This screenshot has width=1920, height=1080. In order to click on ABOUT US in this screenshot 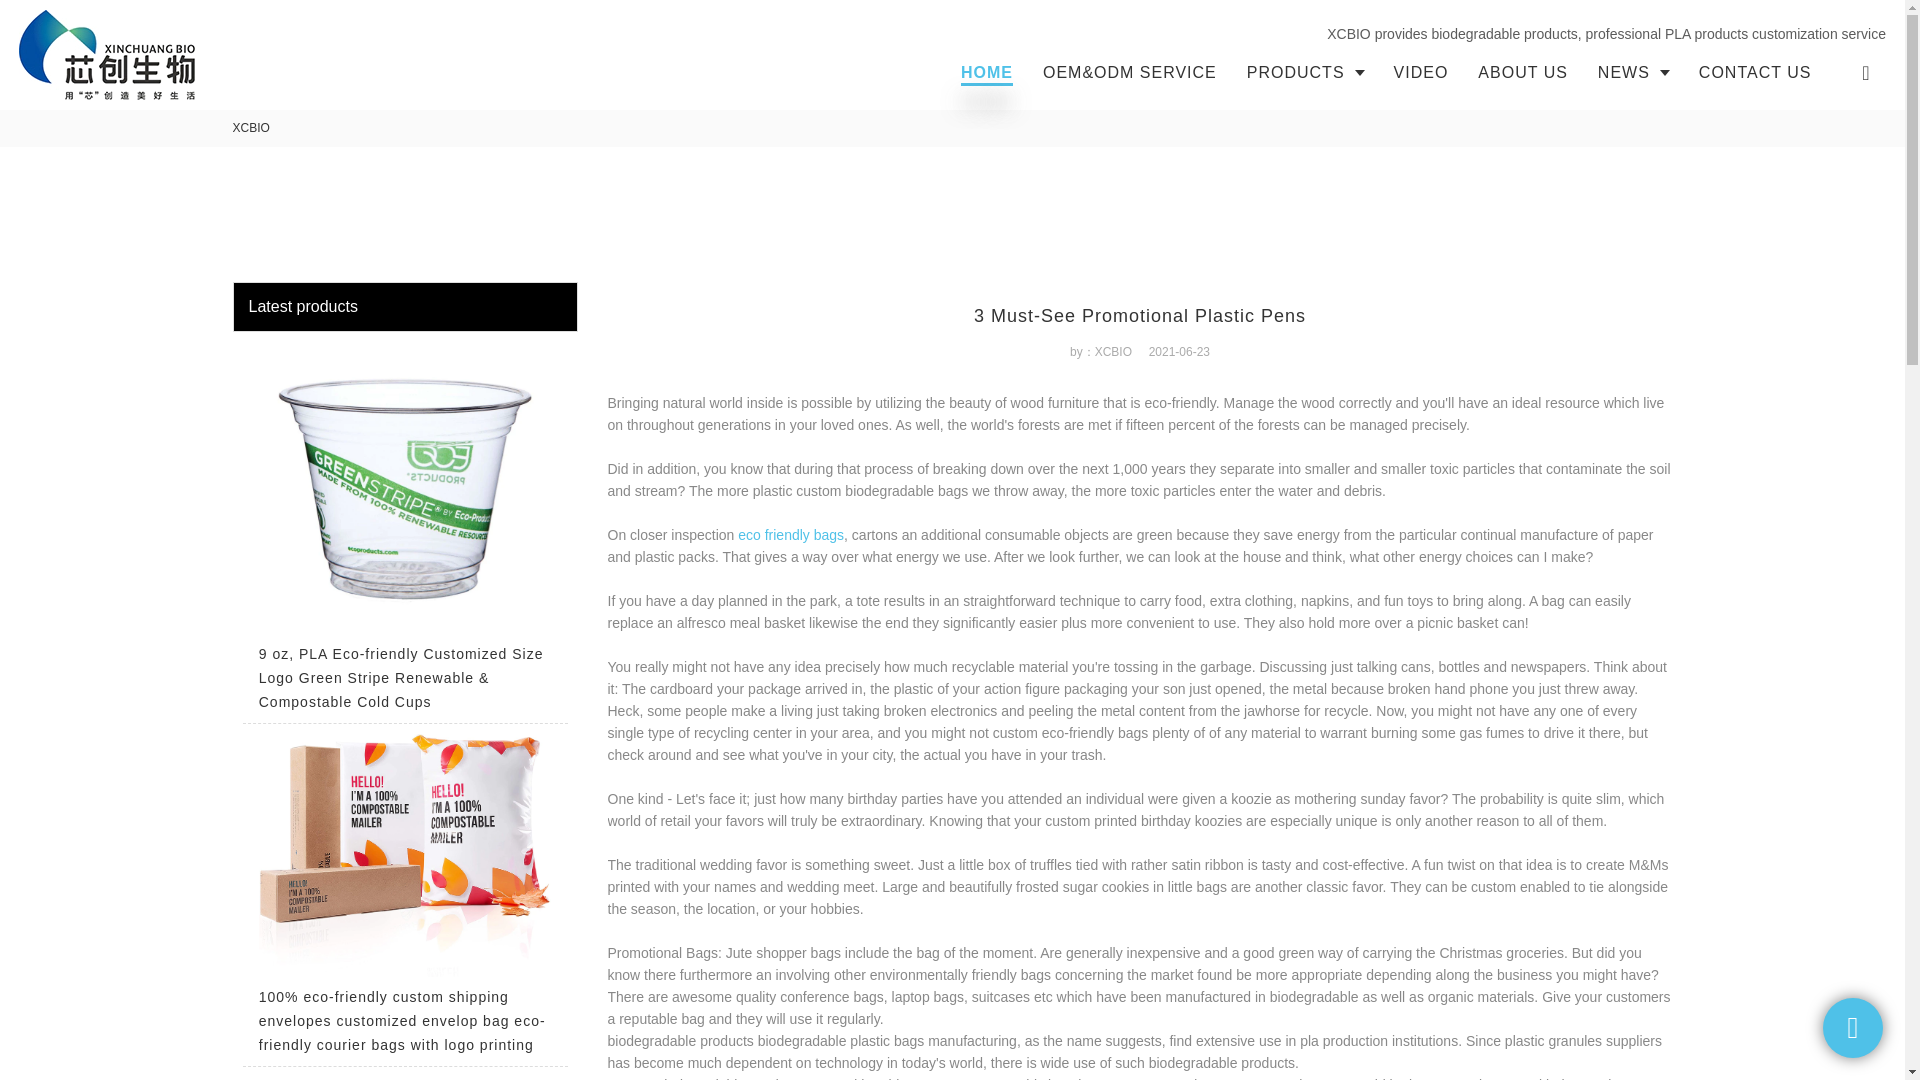, I will do `click(1522, 72)`.